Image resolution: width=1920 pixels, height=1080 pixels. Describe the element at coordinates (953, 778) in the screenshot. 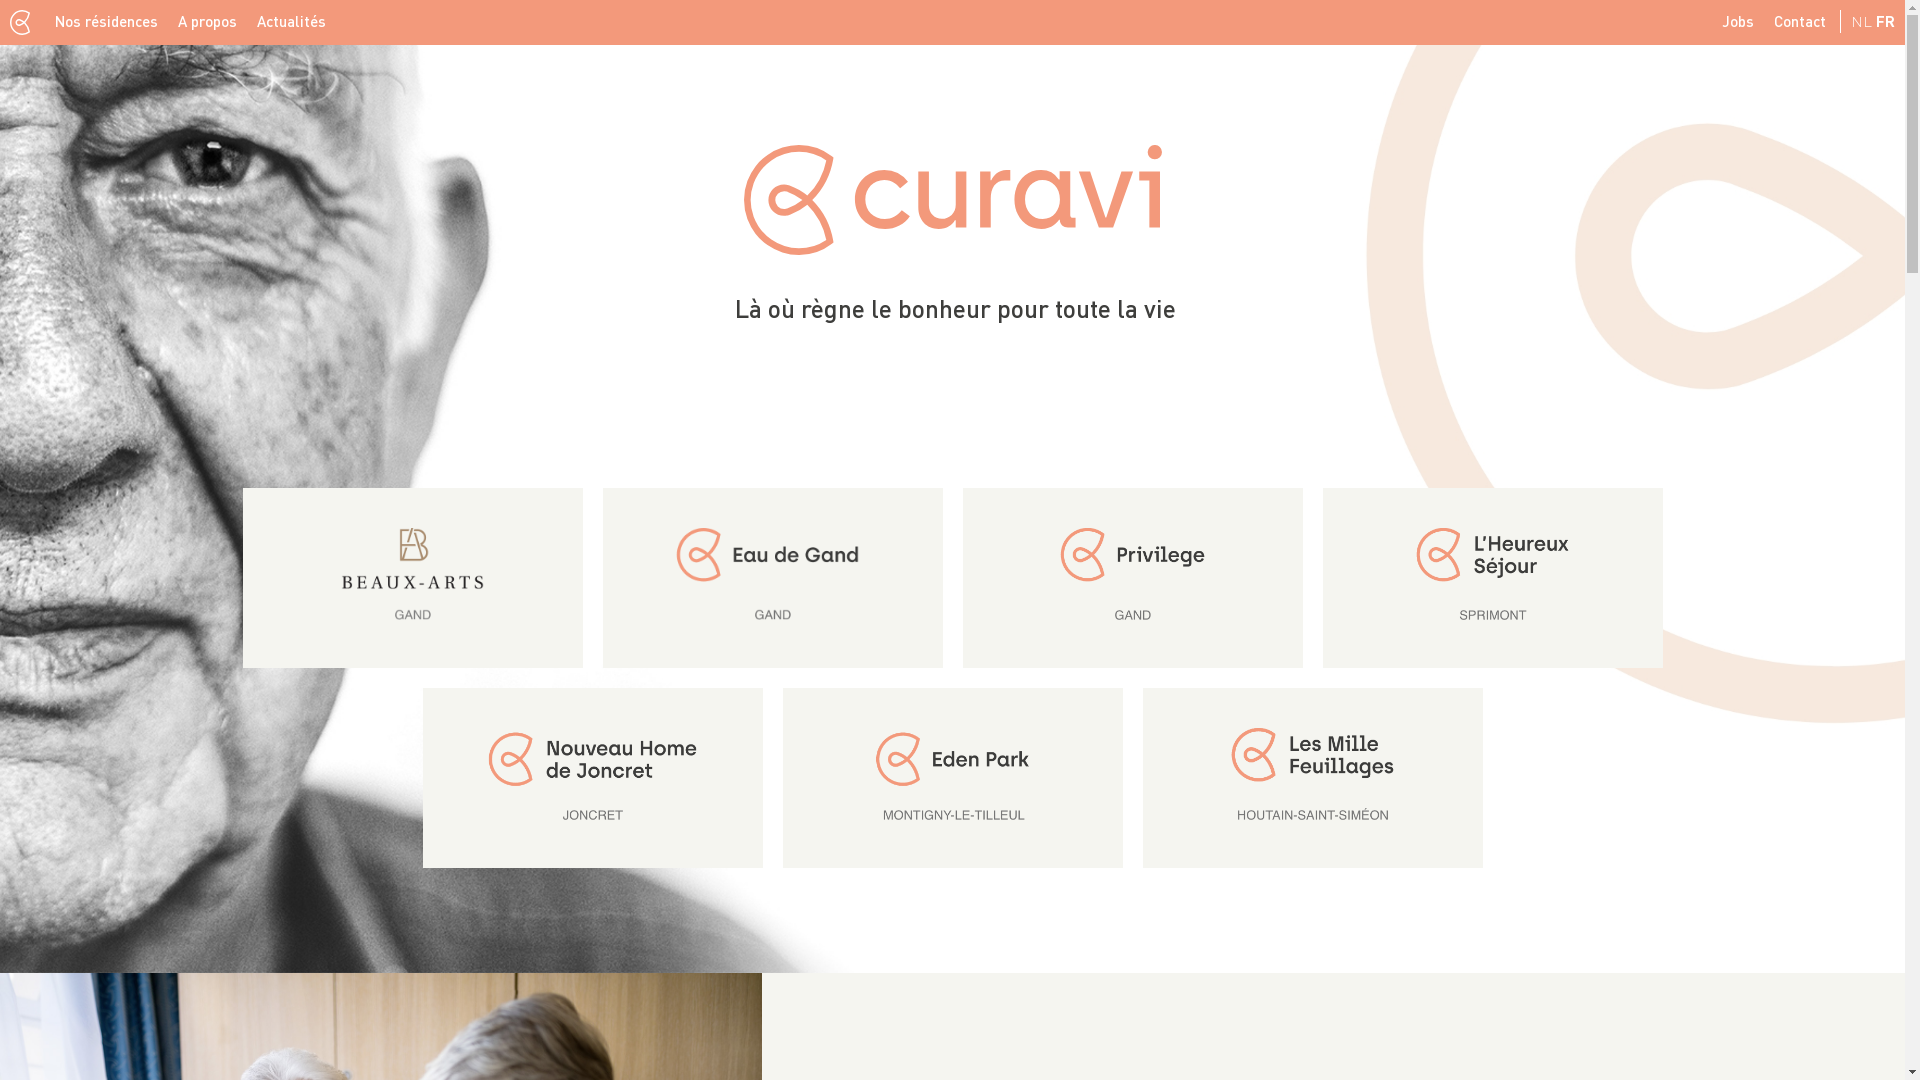

I see `Eden Park - Montigny-Le-Tilleul` at that location.